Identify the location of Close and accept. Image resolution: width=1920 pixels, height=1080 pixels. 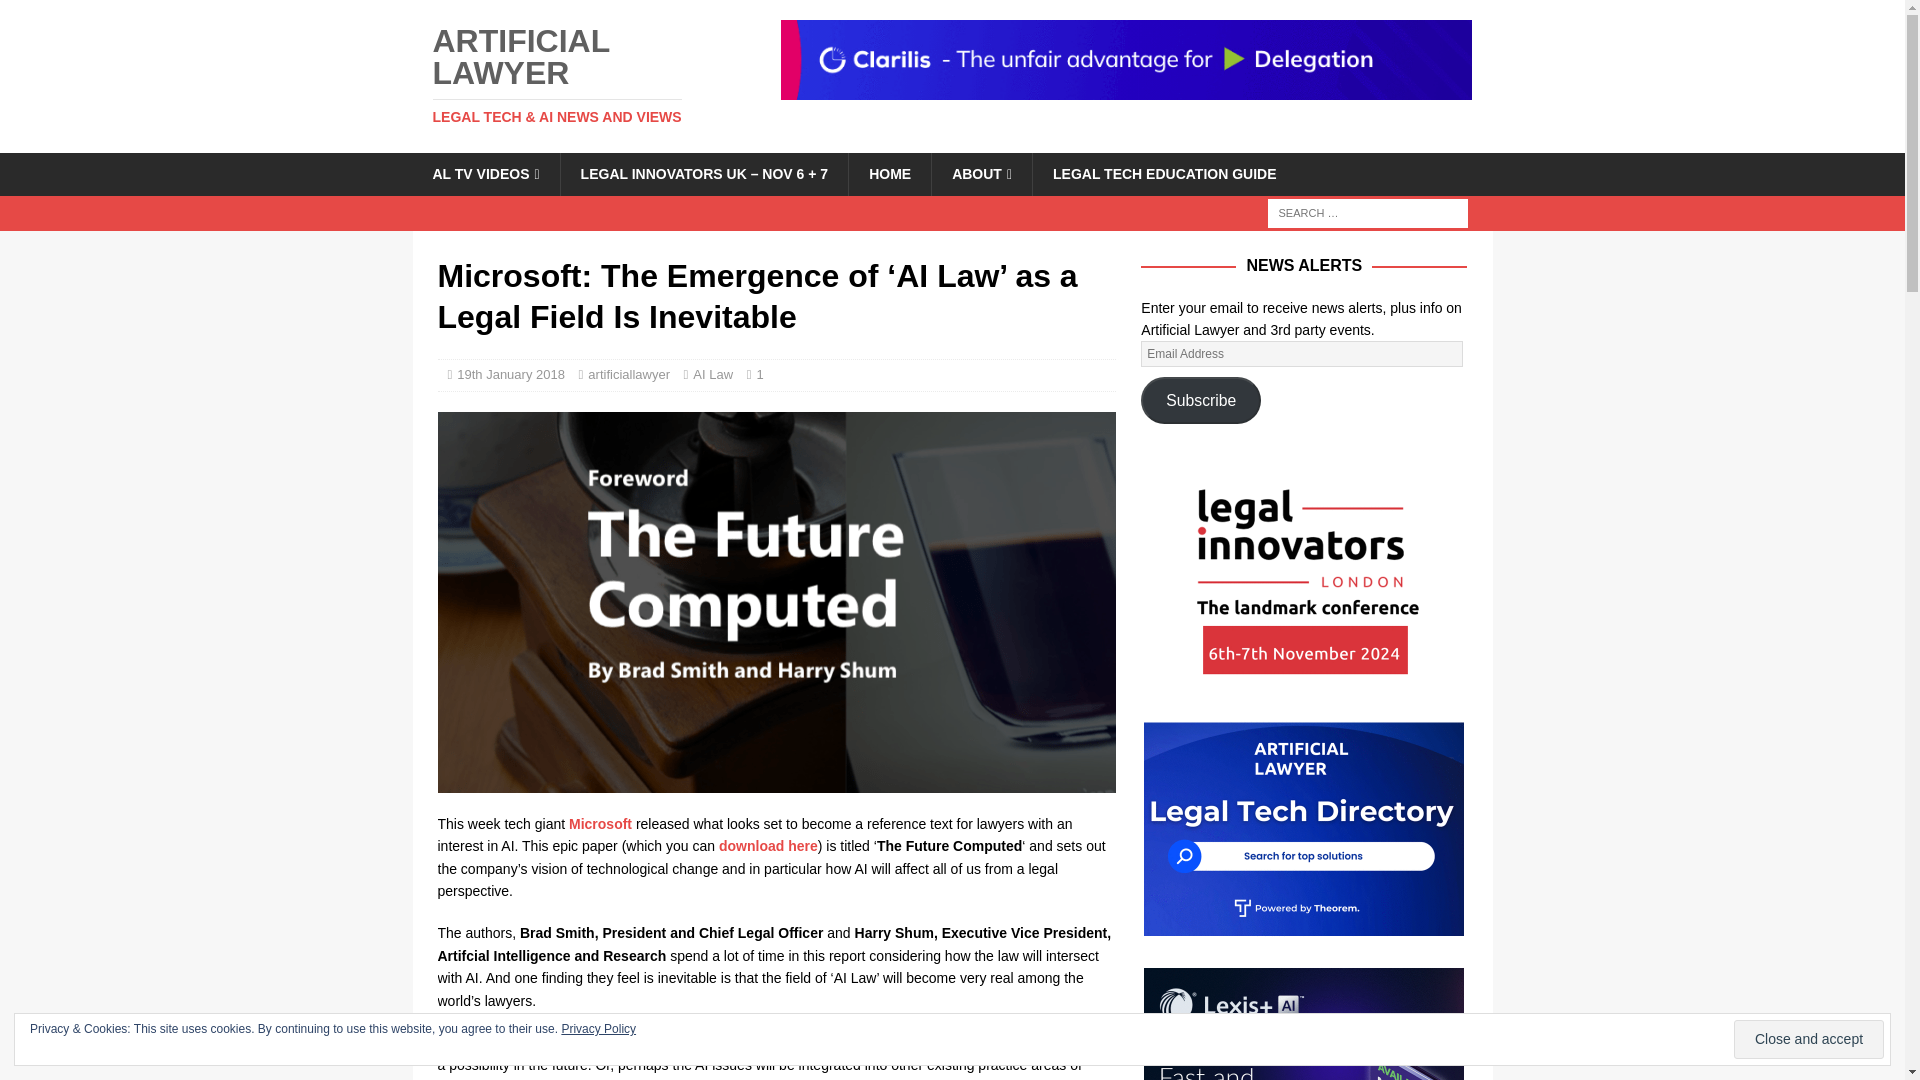
(1808, 1039).